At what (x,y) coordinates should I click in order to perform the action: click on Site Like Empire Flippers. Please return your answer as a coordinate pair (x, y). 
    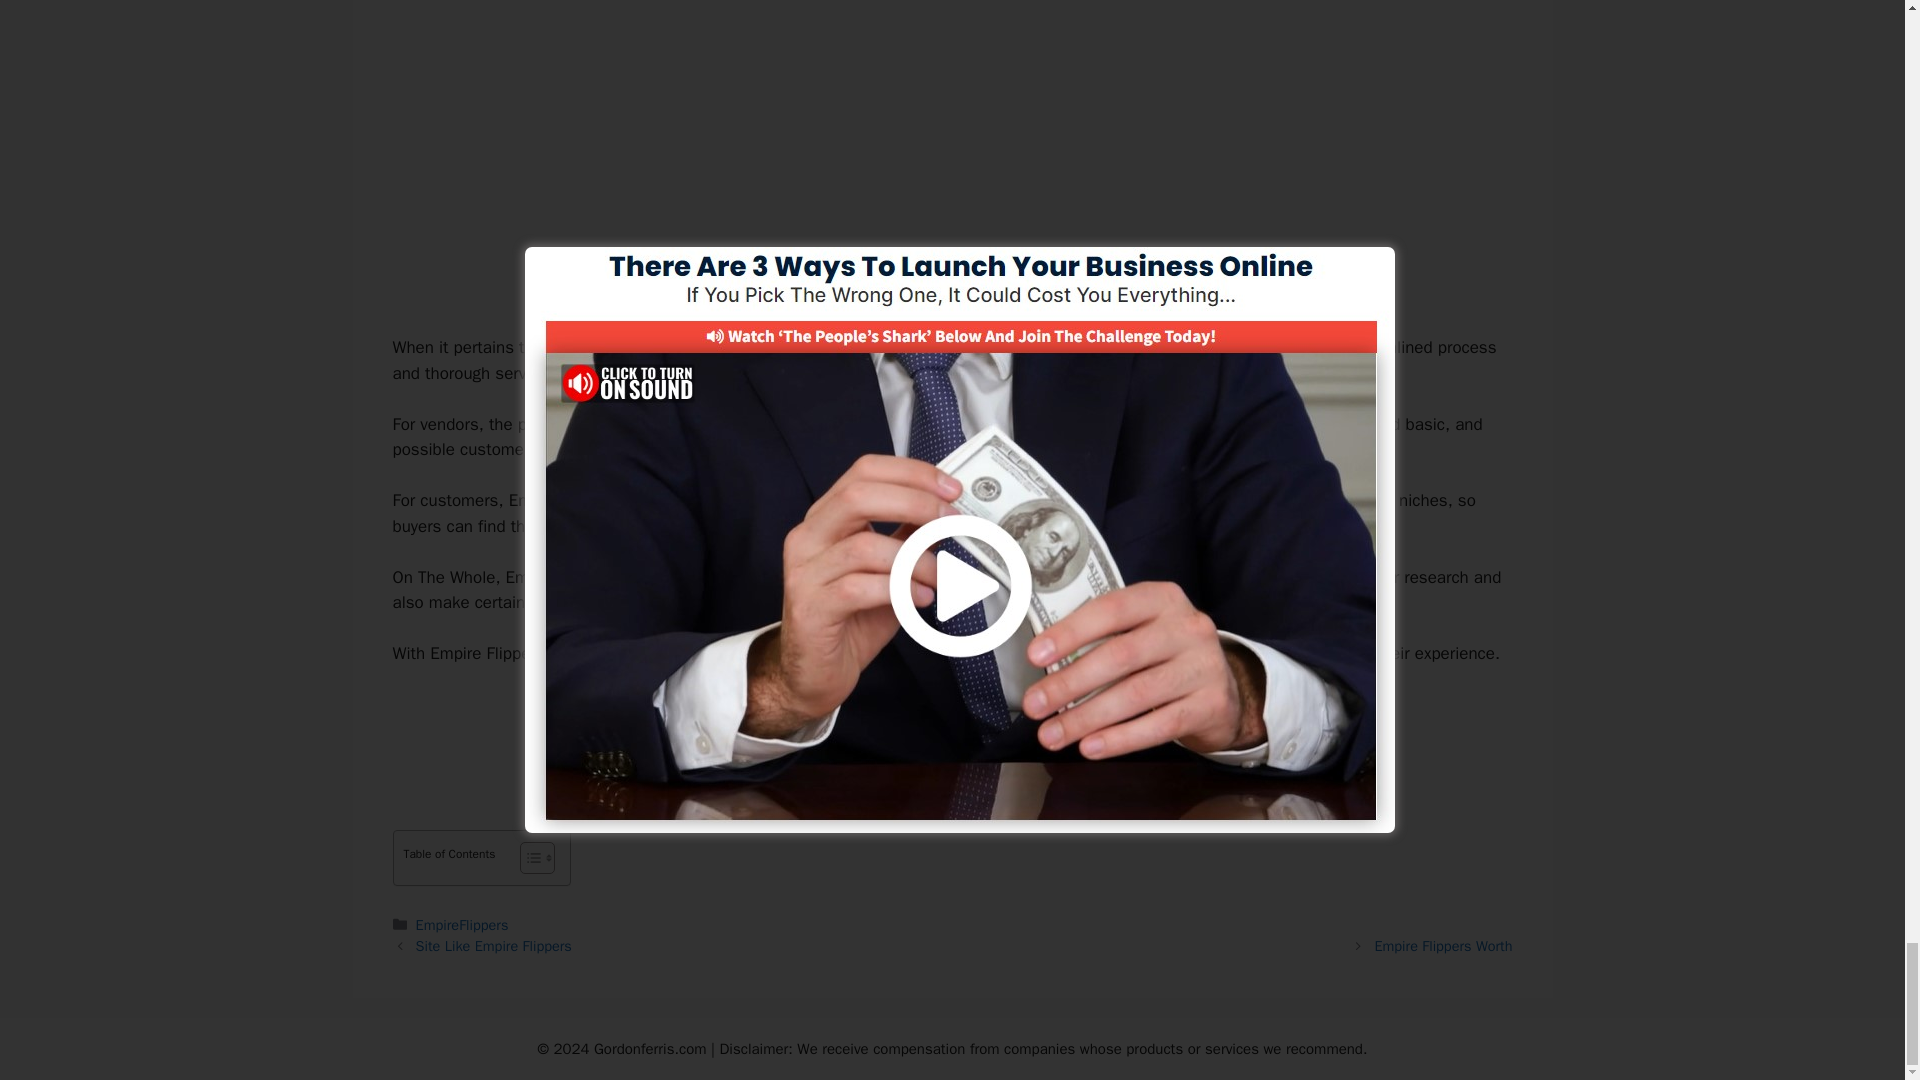
    Looking at the image, I should click on (494, 946).